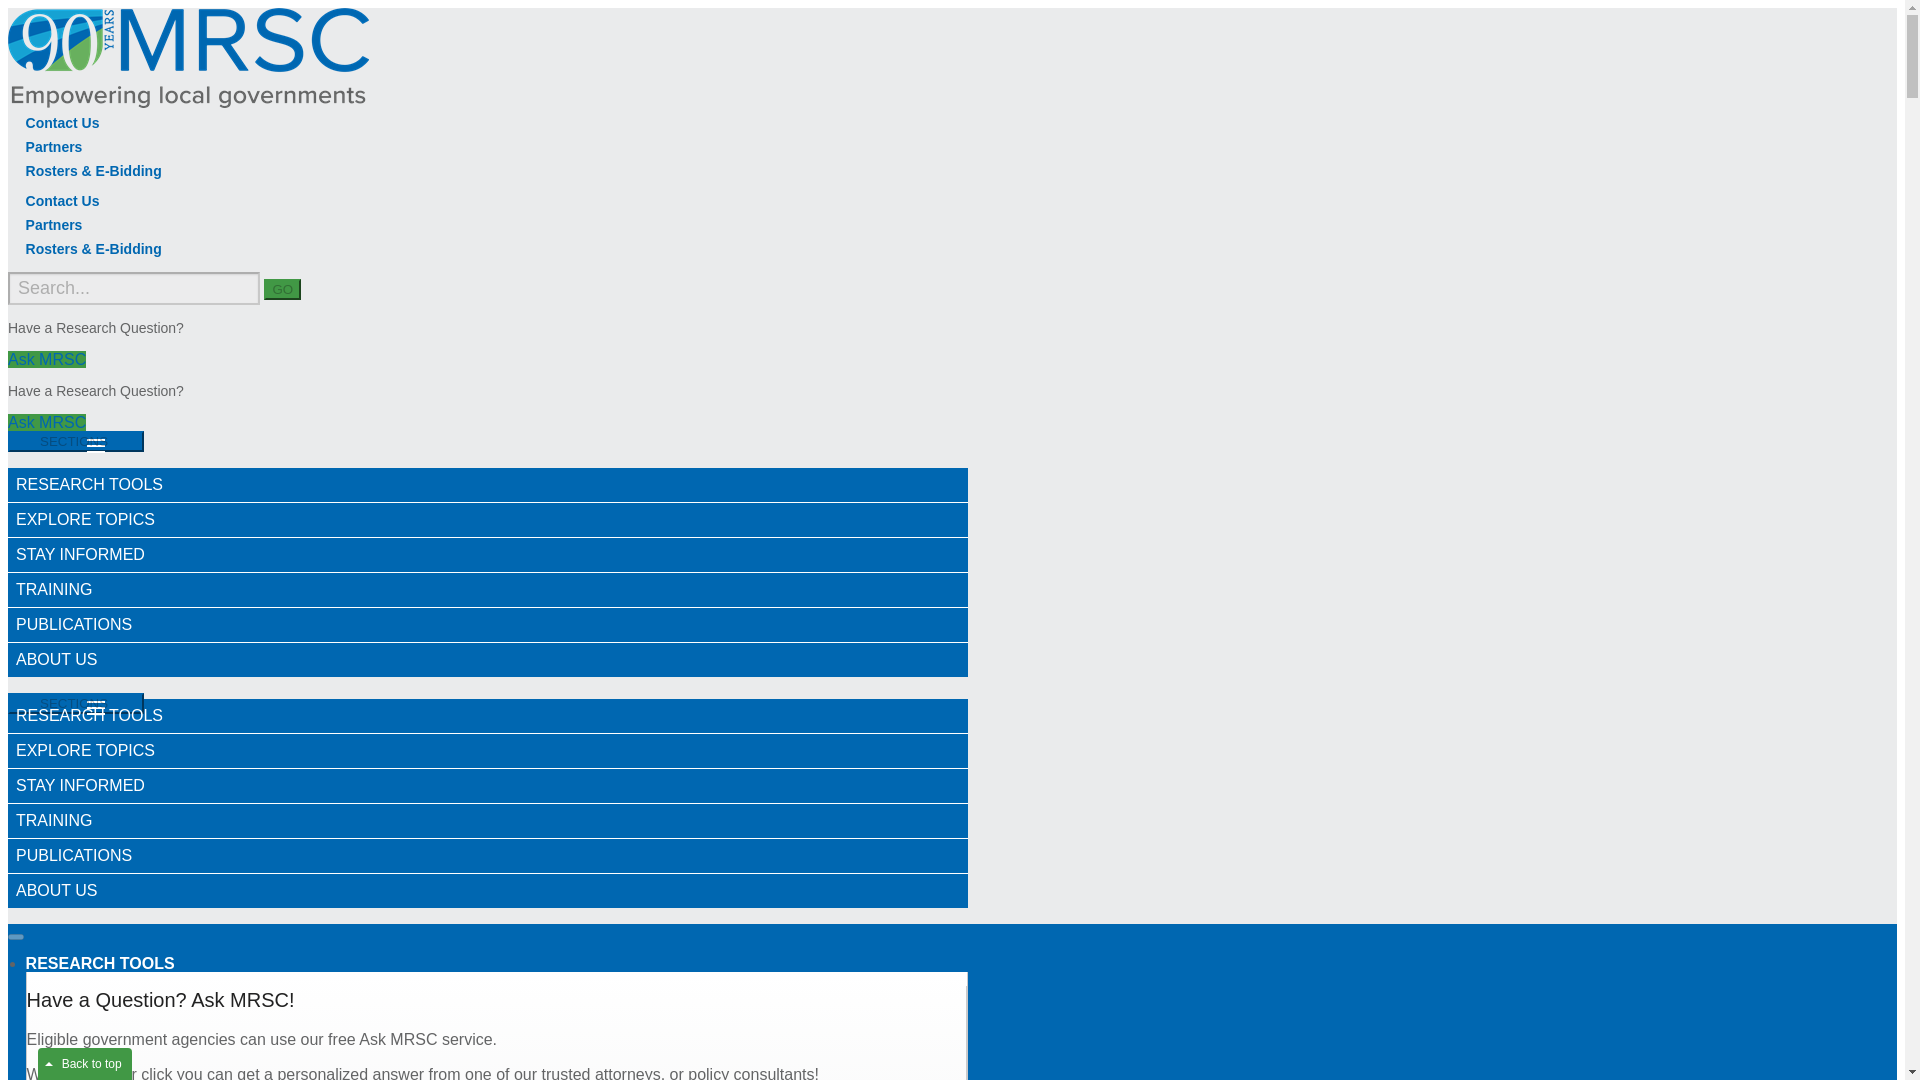 This screenshot has height=1080, width=1920. What do you see at coordinates (487, 856) in the screenshot?
I see `PUBLICATIONS` at bounding box center [487, 856].